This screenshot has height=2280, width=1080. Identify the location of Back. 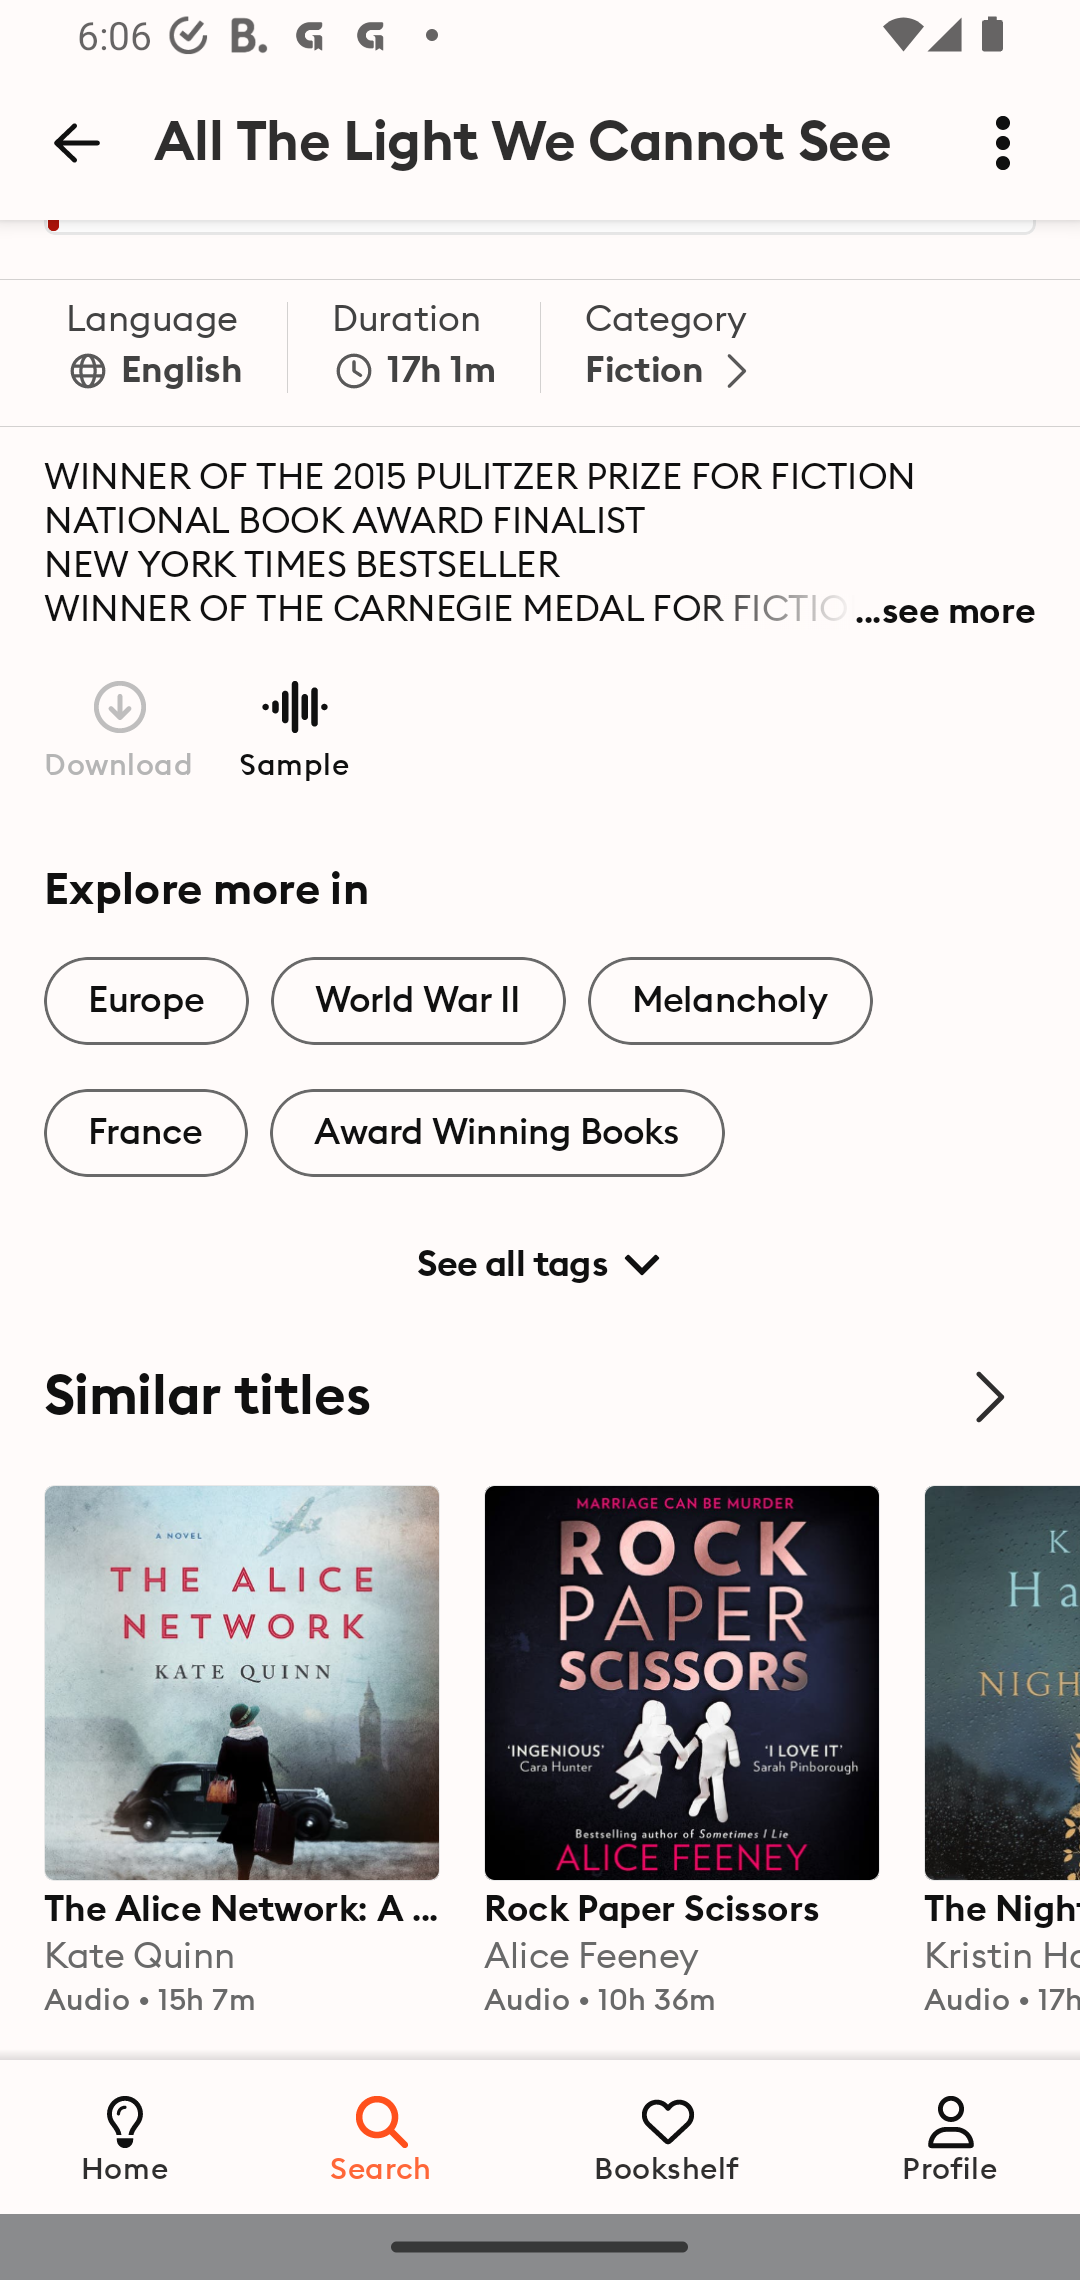
(76, 143).